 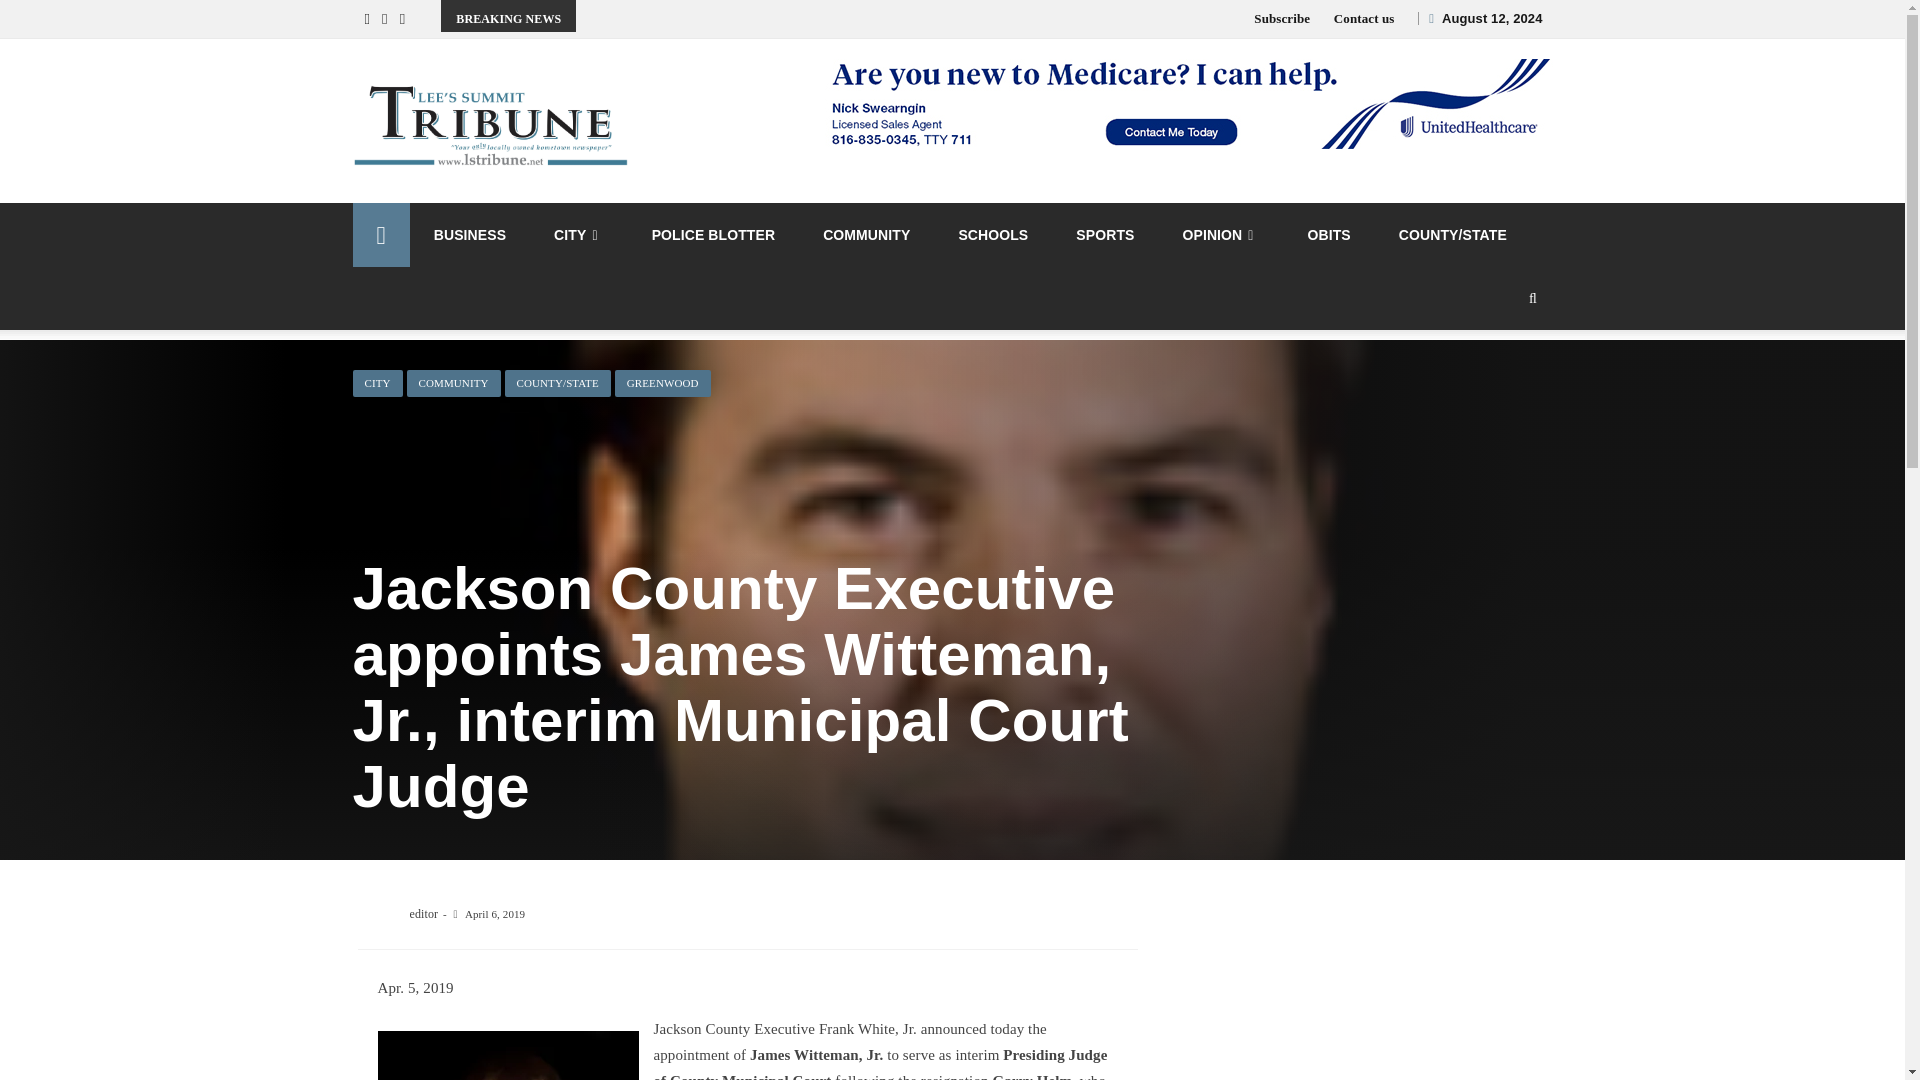 What do you see at coordinates (1364, 18) in the screenshot?
I see `Contact us` at bounding box center [1364, 18].